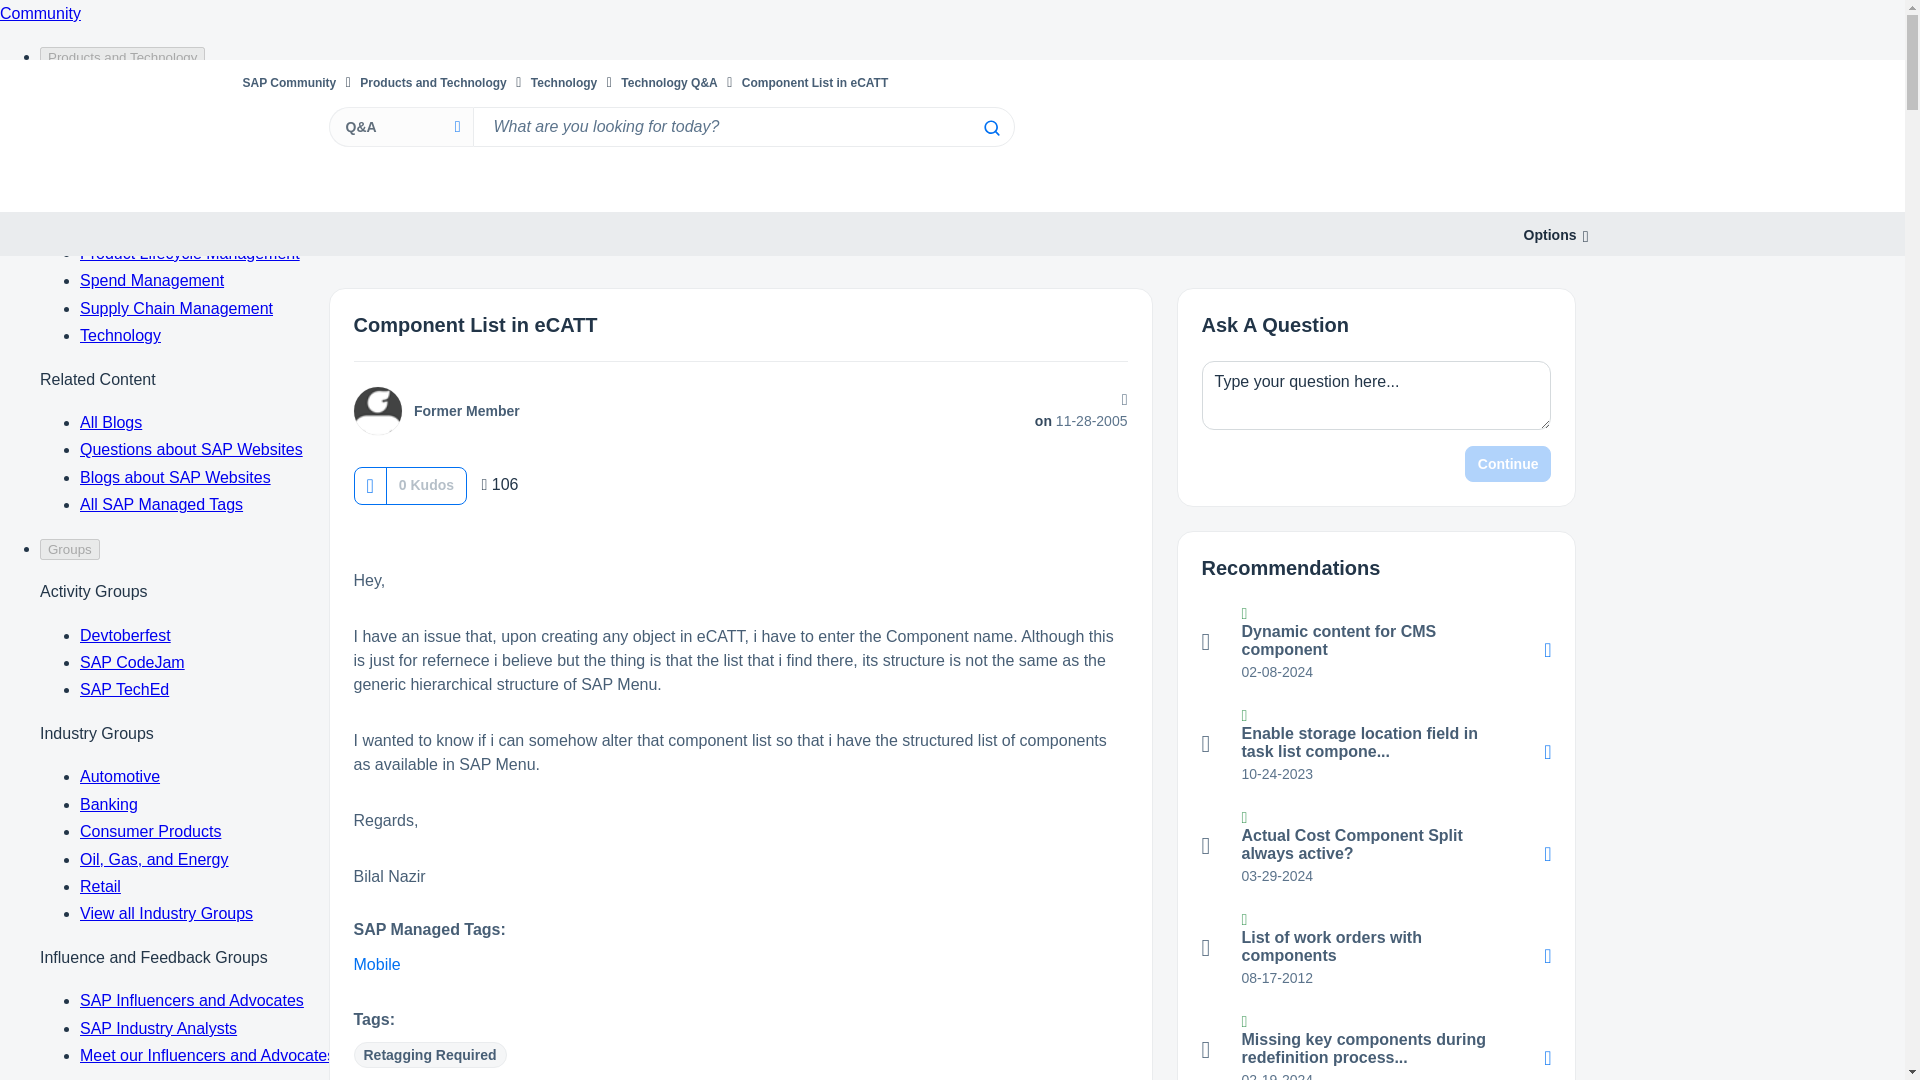 This screenshot has height=1080, width=1920. Describe the element at coordinates (288, 82) in the screenshot. I see `SAP Community` at that location.